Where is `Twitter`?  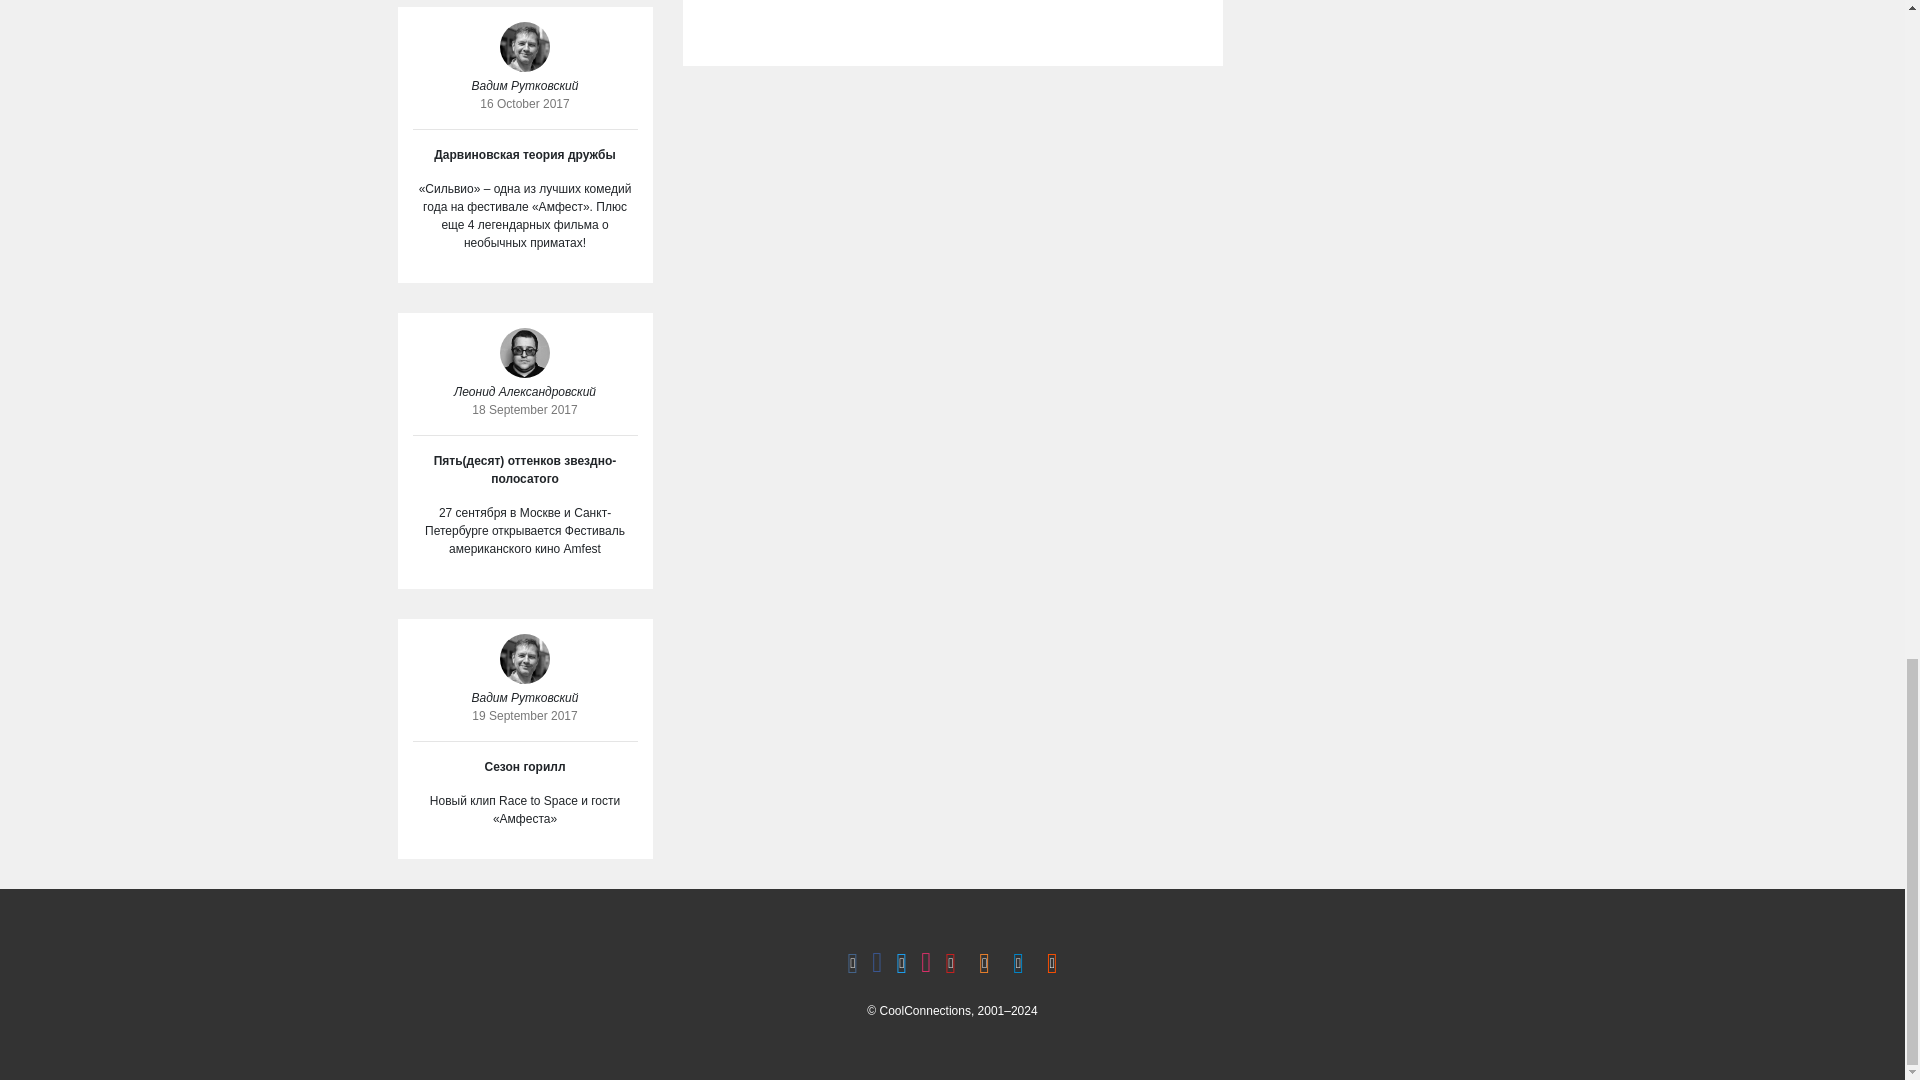
Twitter is located at coordinates (901, 964).